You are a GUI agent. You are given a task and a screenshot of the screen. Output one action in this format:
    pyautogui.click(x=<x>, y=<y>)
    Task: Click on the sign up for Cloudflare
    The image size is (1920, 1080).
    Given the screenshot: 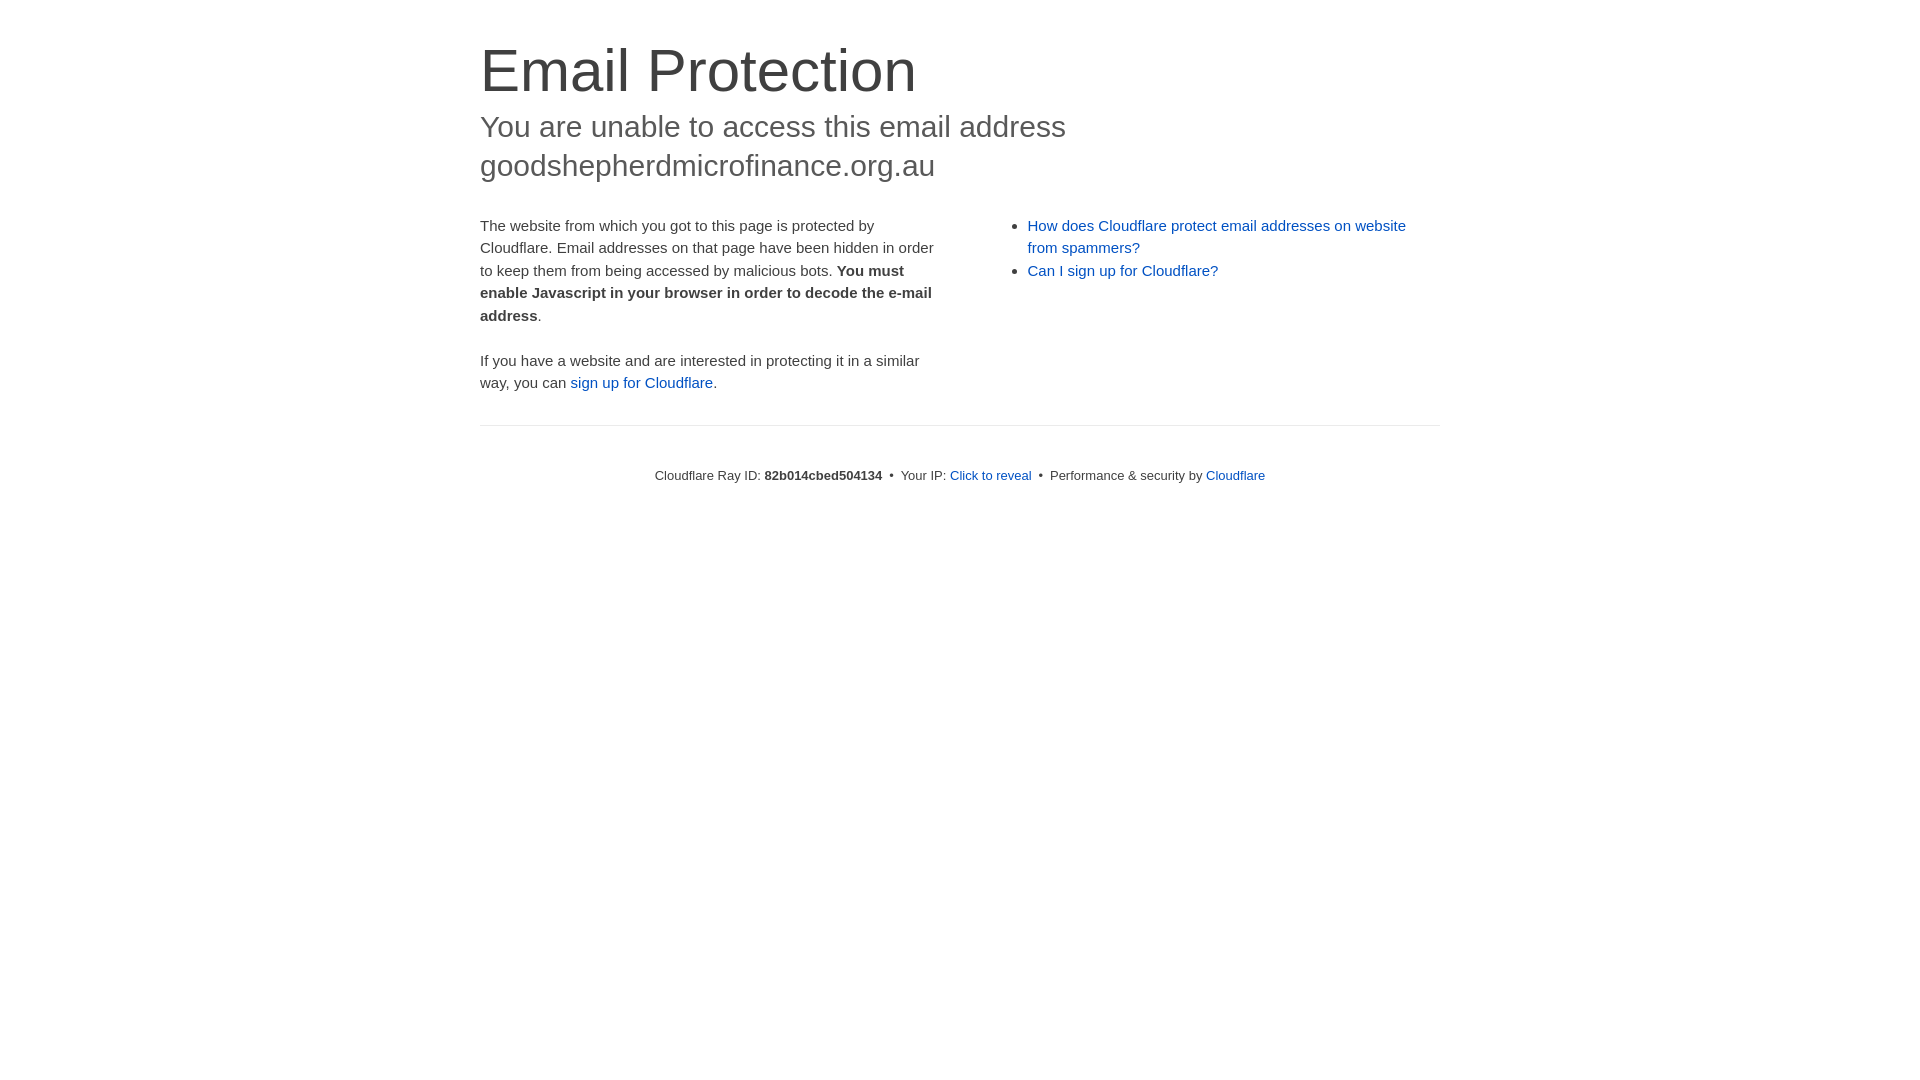 What is the action you would take?
    pyautogui.click(x=642, y=382)
    